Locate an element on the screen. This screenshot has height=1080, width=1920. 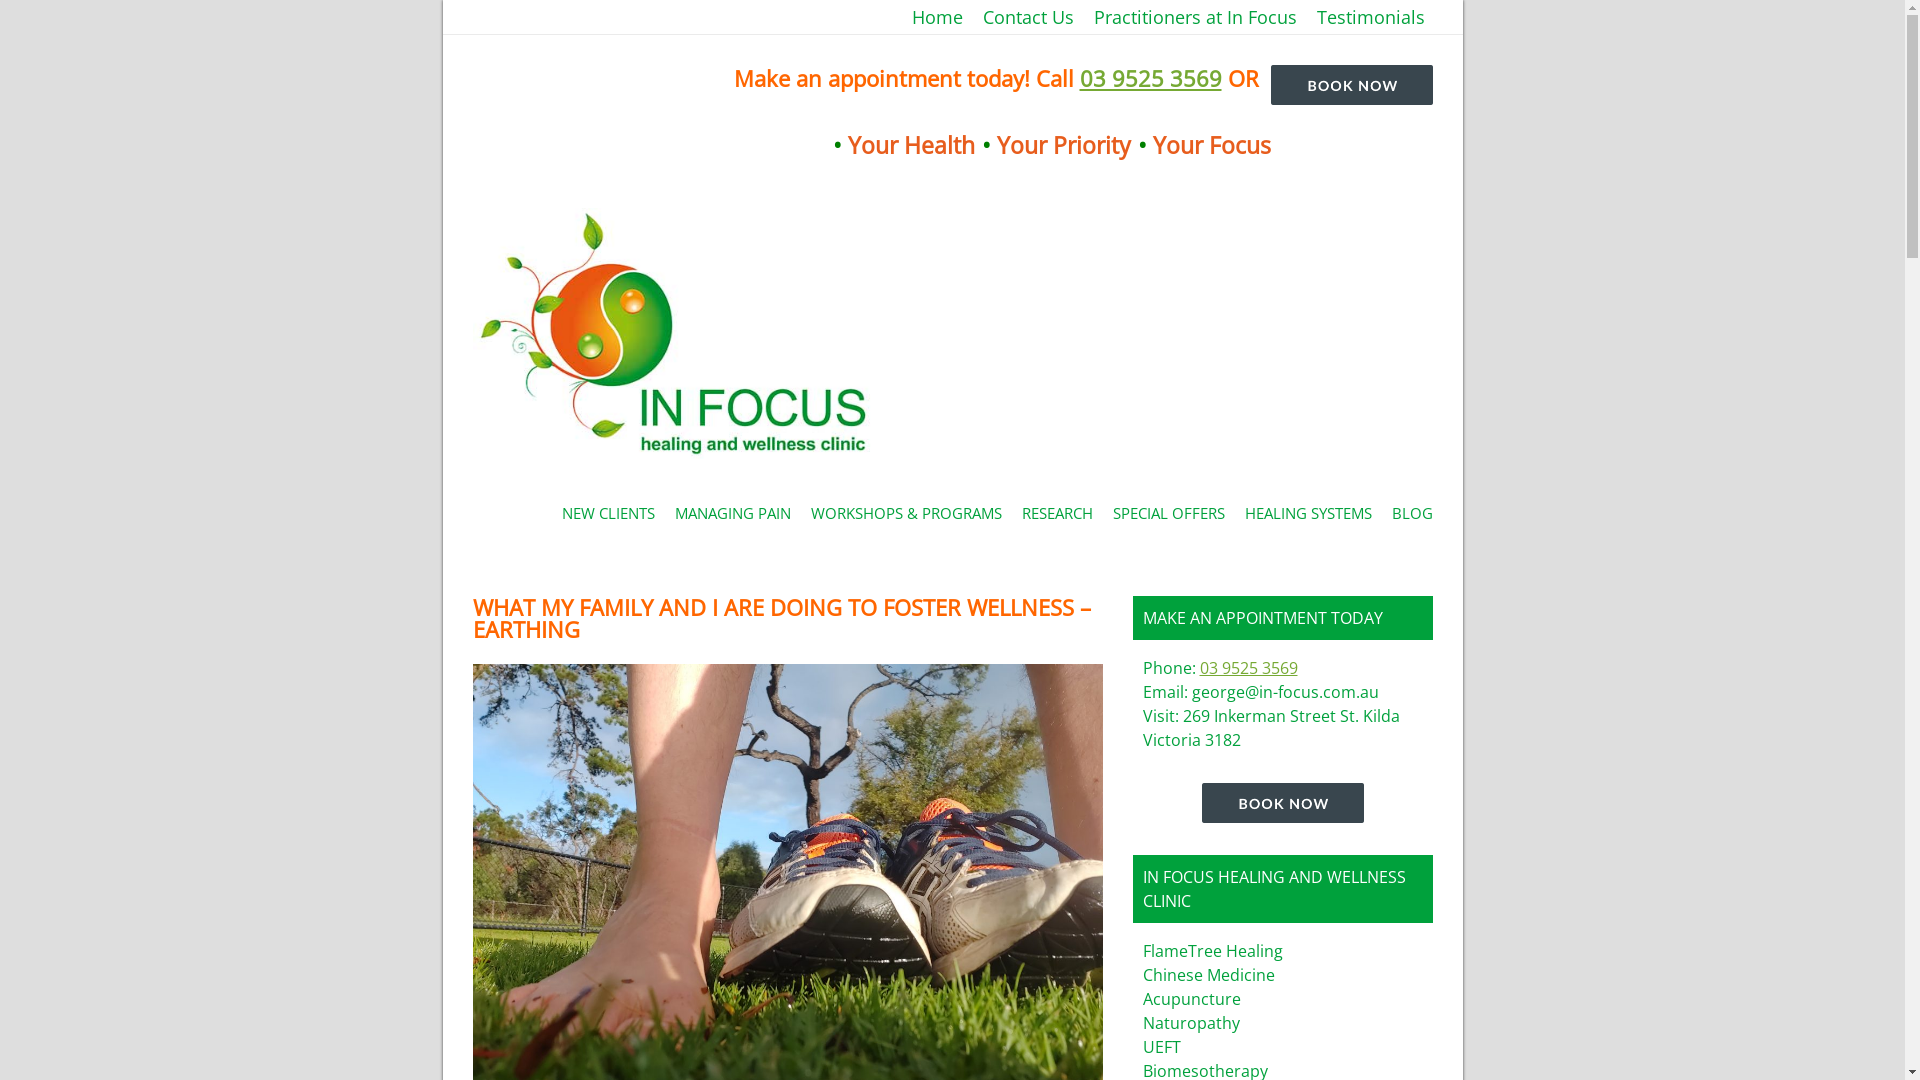
NEW CLIENTS is located at coordinates (608, 513).